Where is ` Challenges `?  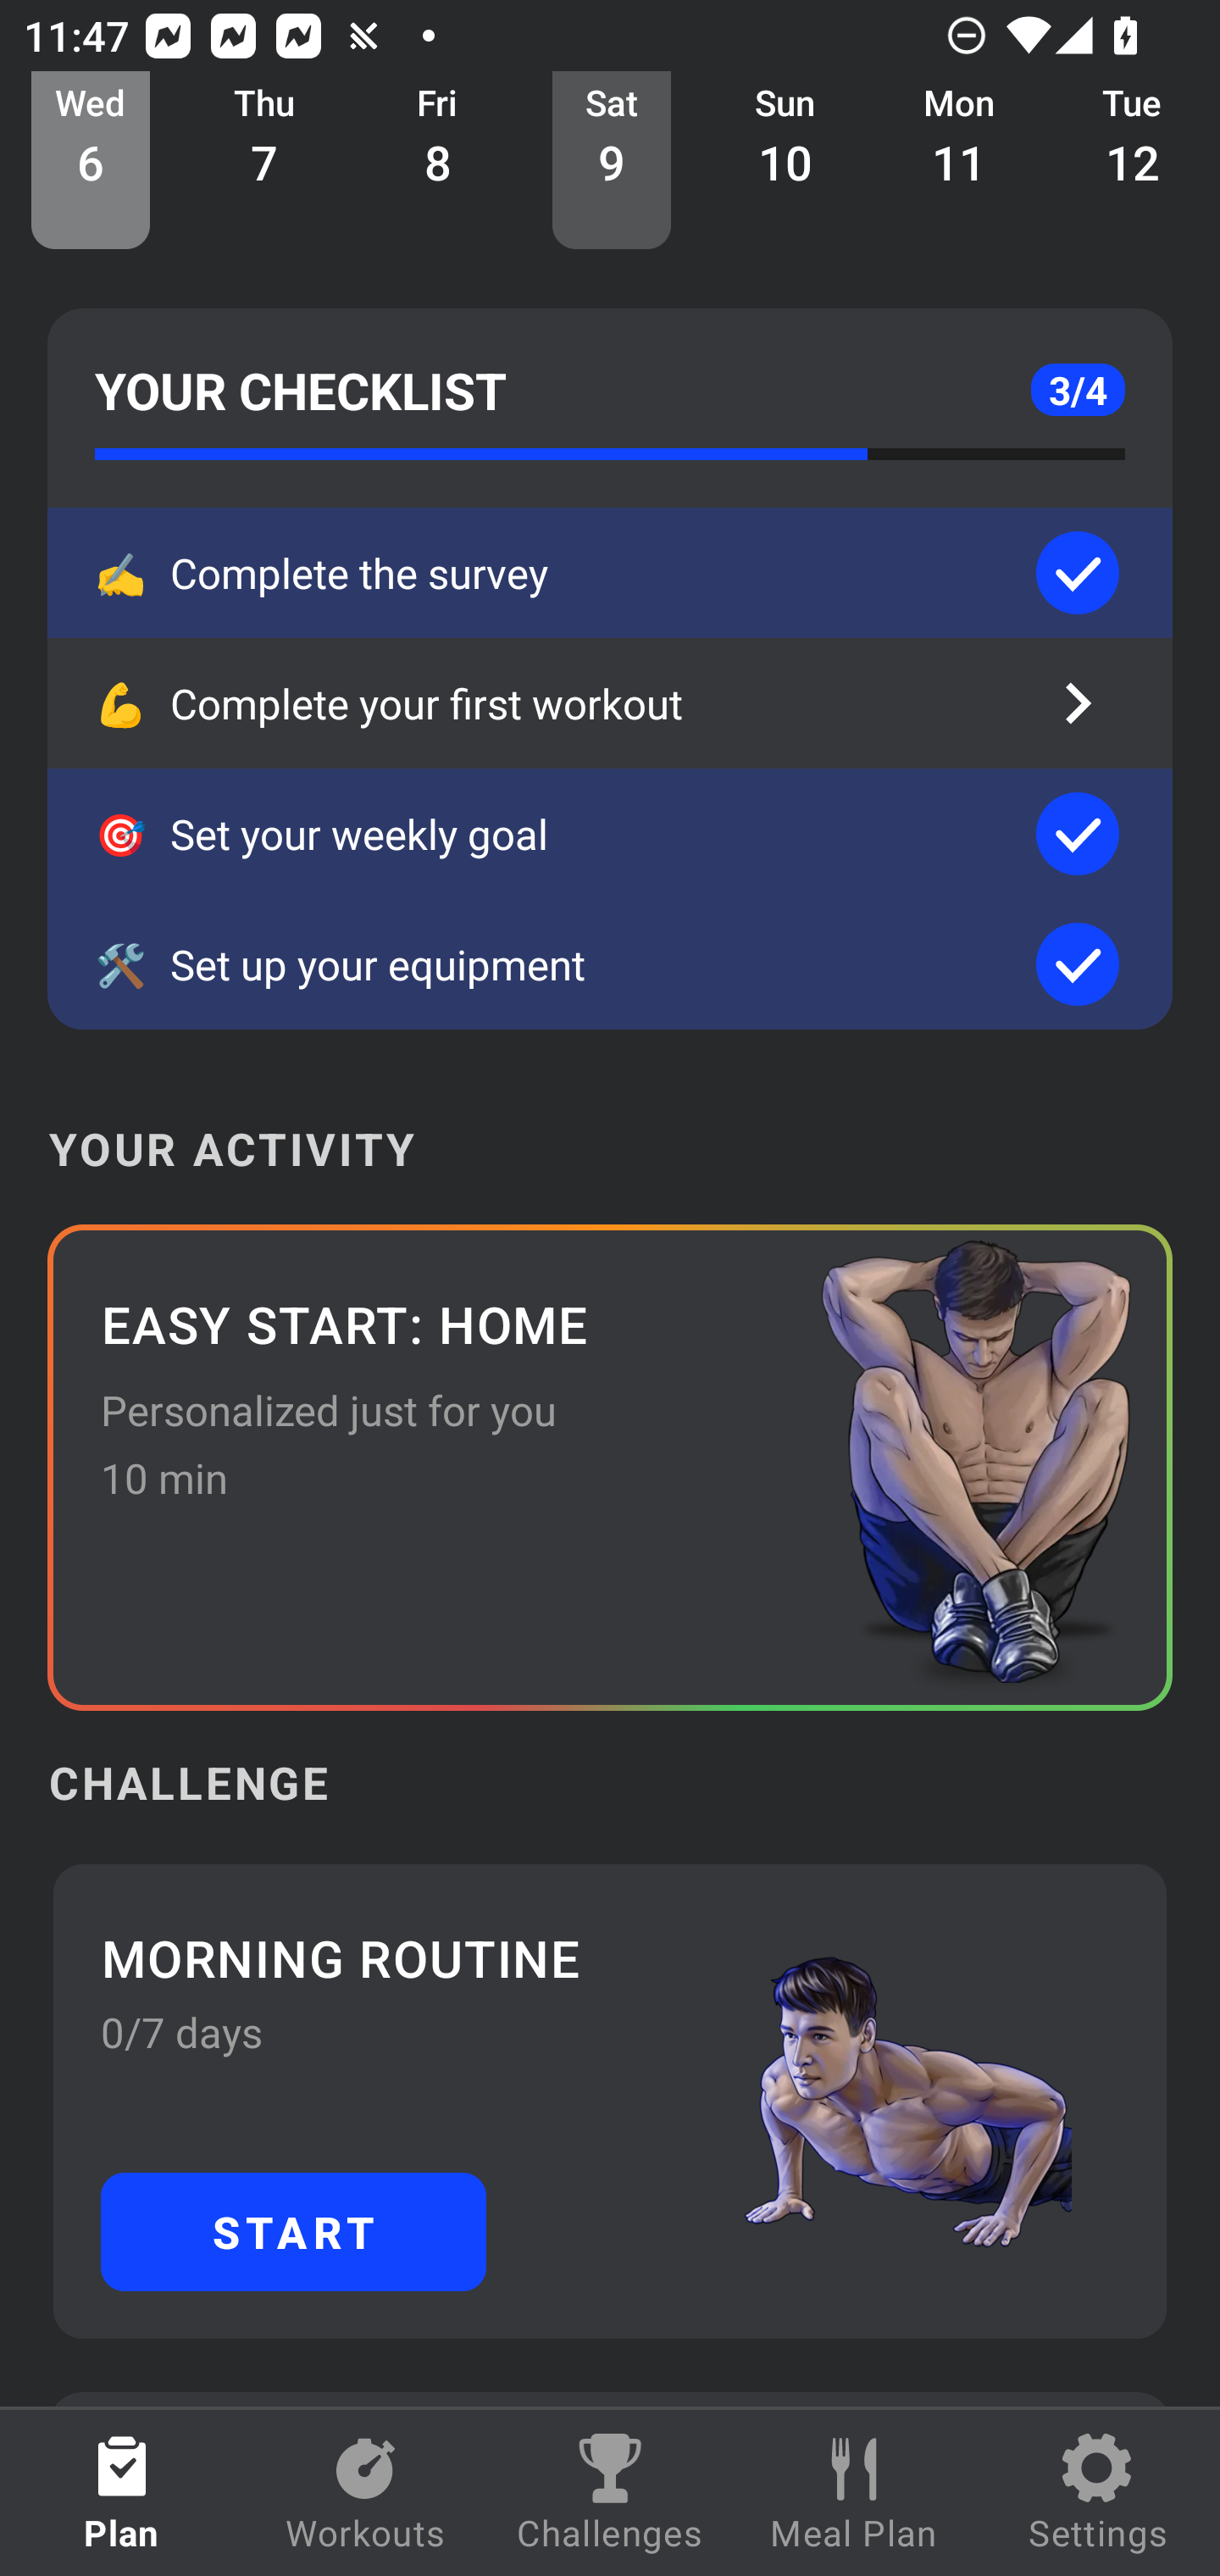  Challenges  is located at coordinates (610, 2493).